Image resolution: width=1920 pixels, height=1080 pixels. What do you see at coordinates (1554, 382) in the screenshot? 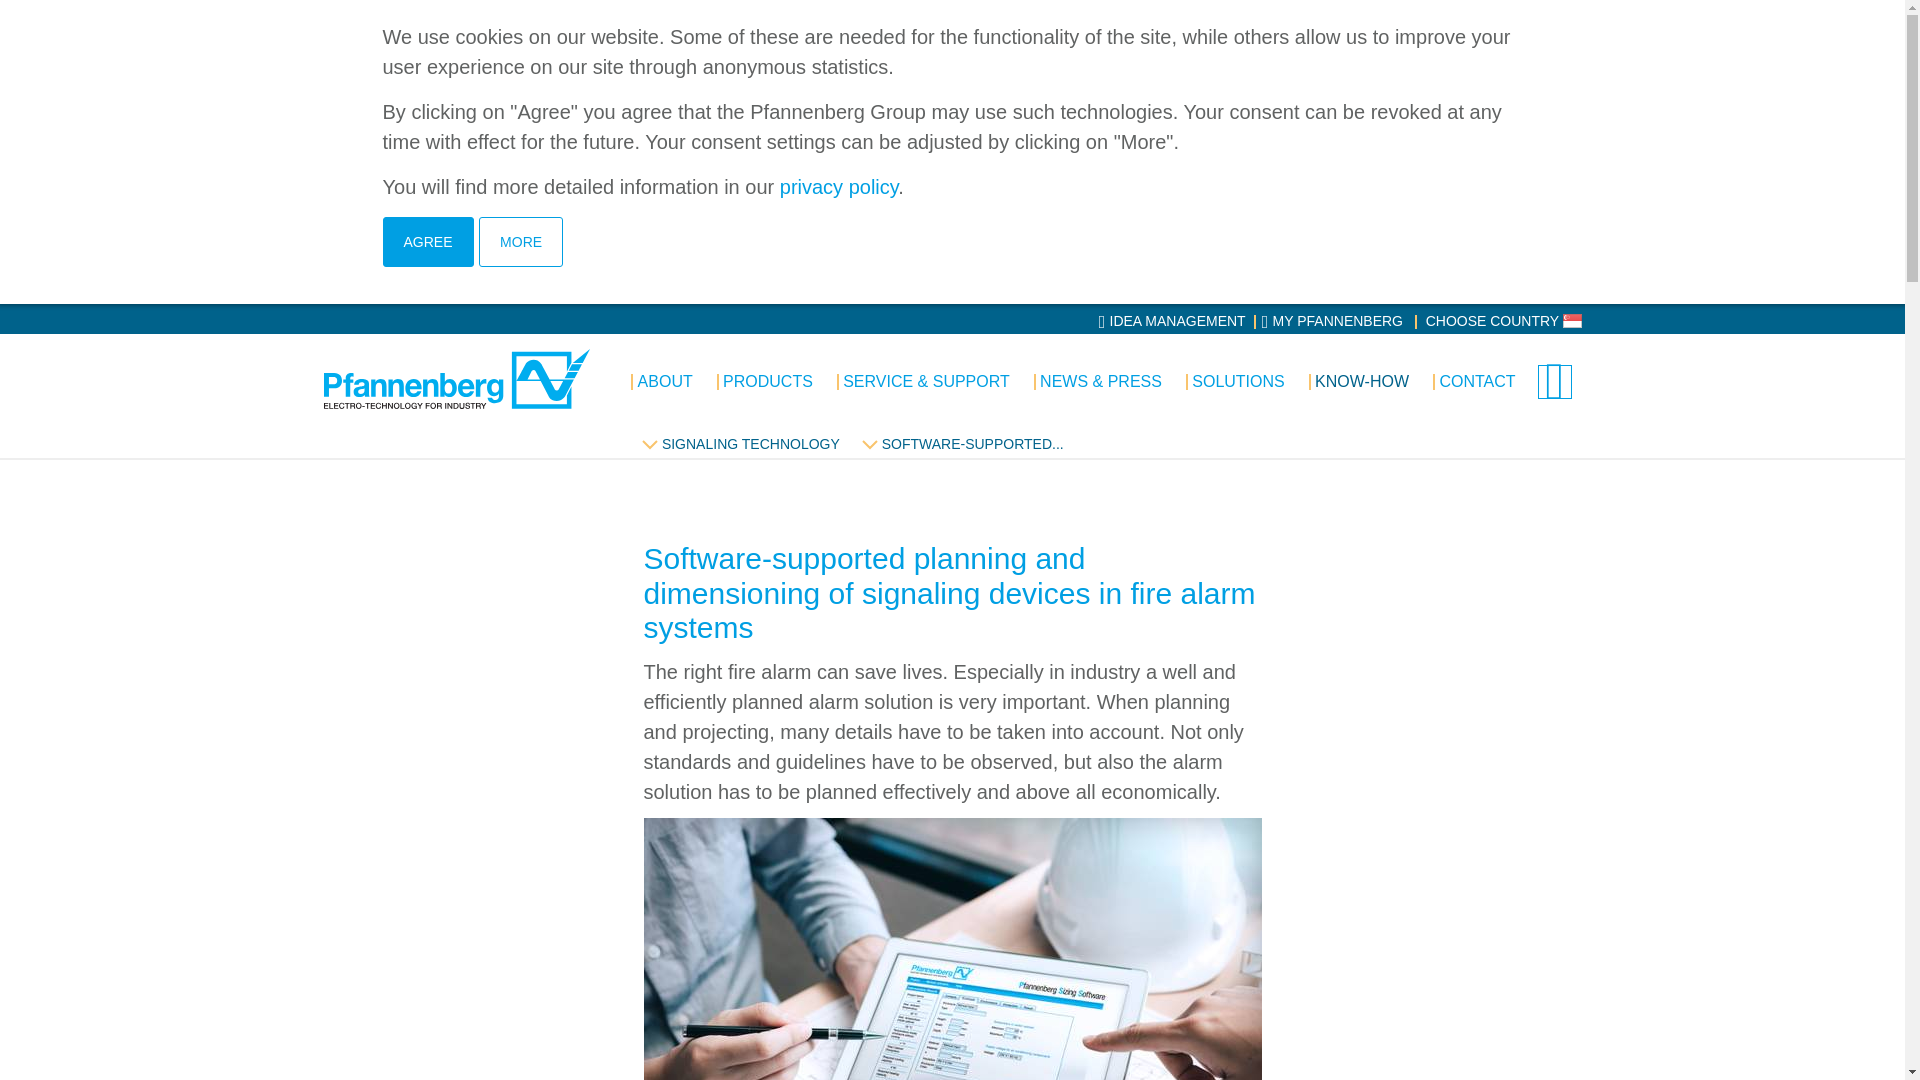
I see `Toggle search` at bounding box center [1554, 382].